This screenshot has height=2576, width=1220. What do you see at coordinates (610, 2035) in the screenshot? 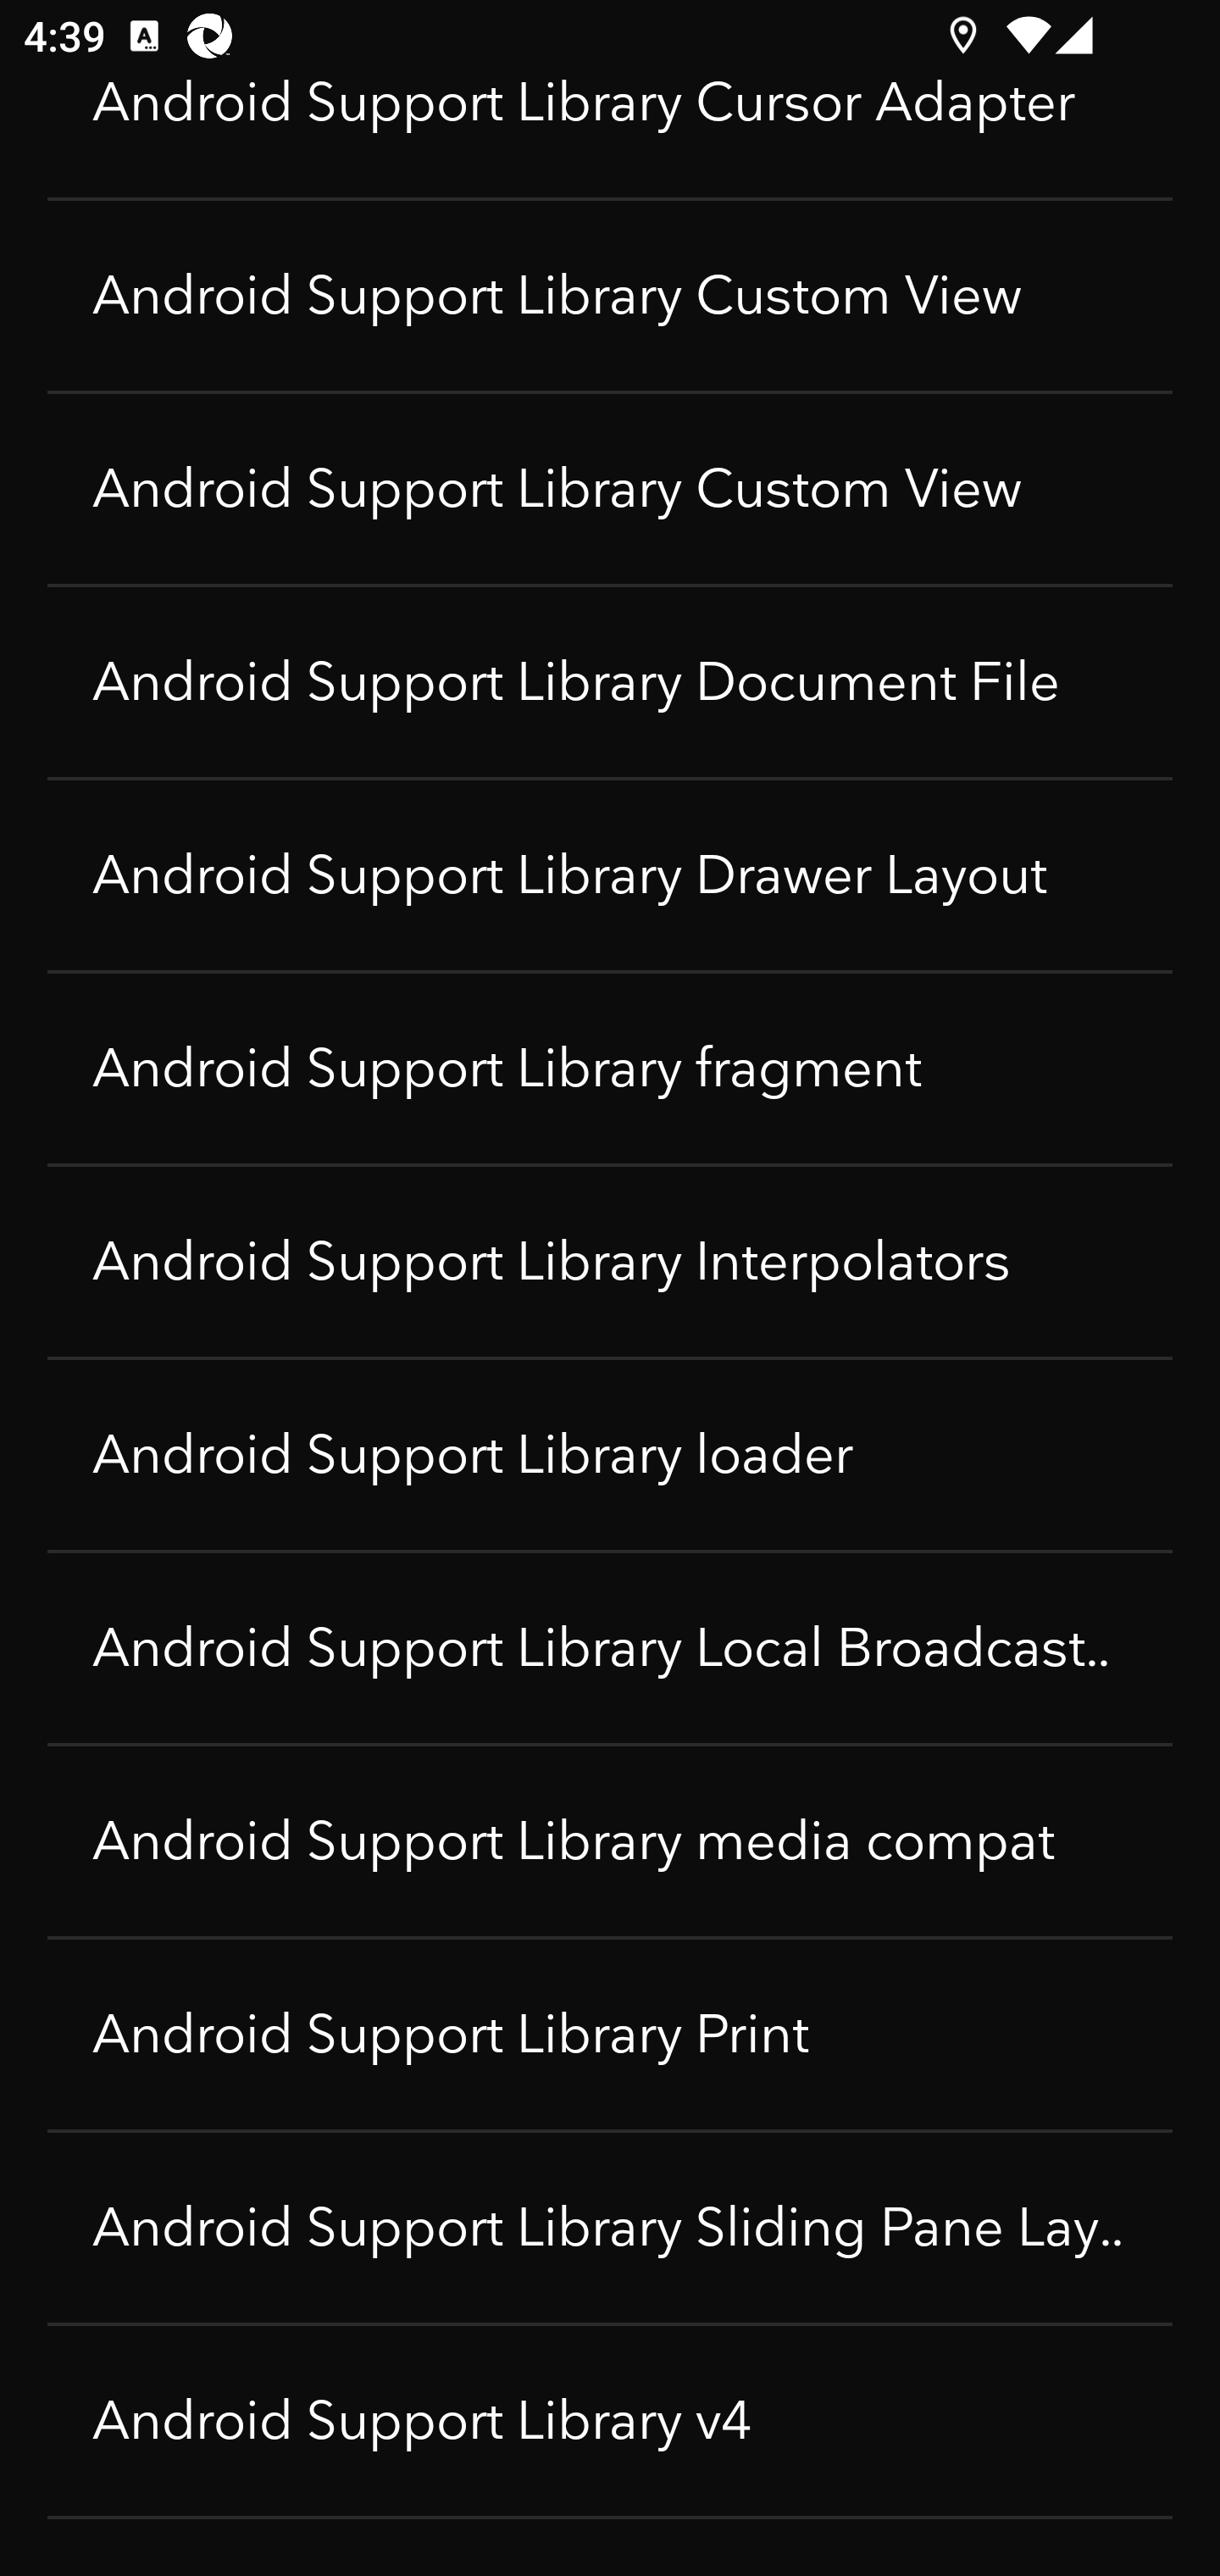
I see `Android Support Library Print` at bounding box center [610, 2035].